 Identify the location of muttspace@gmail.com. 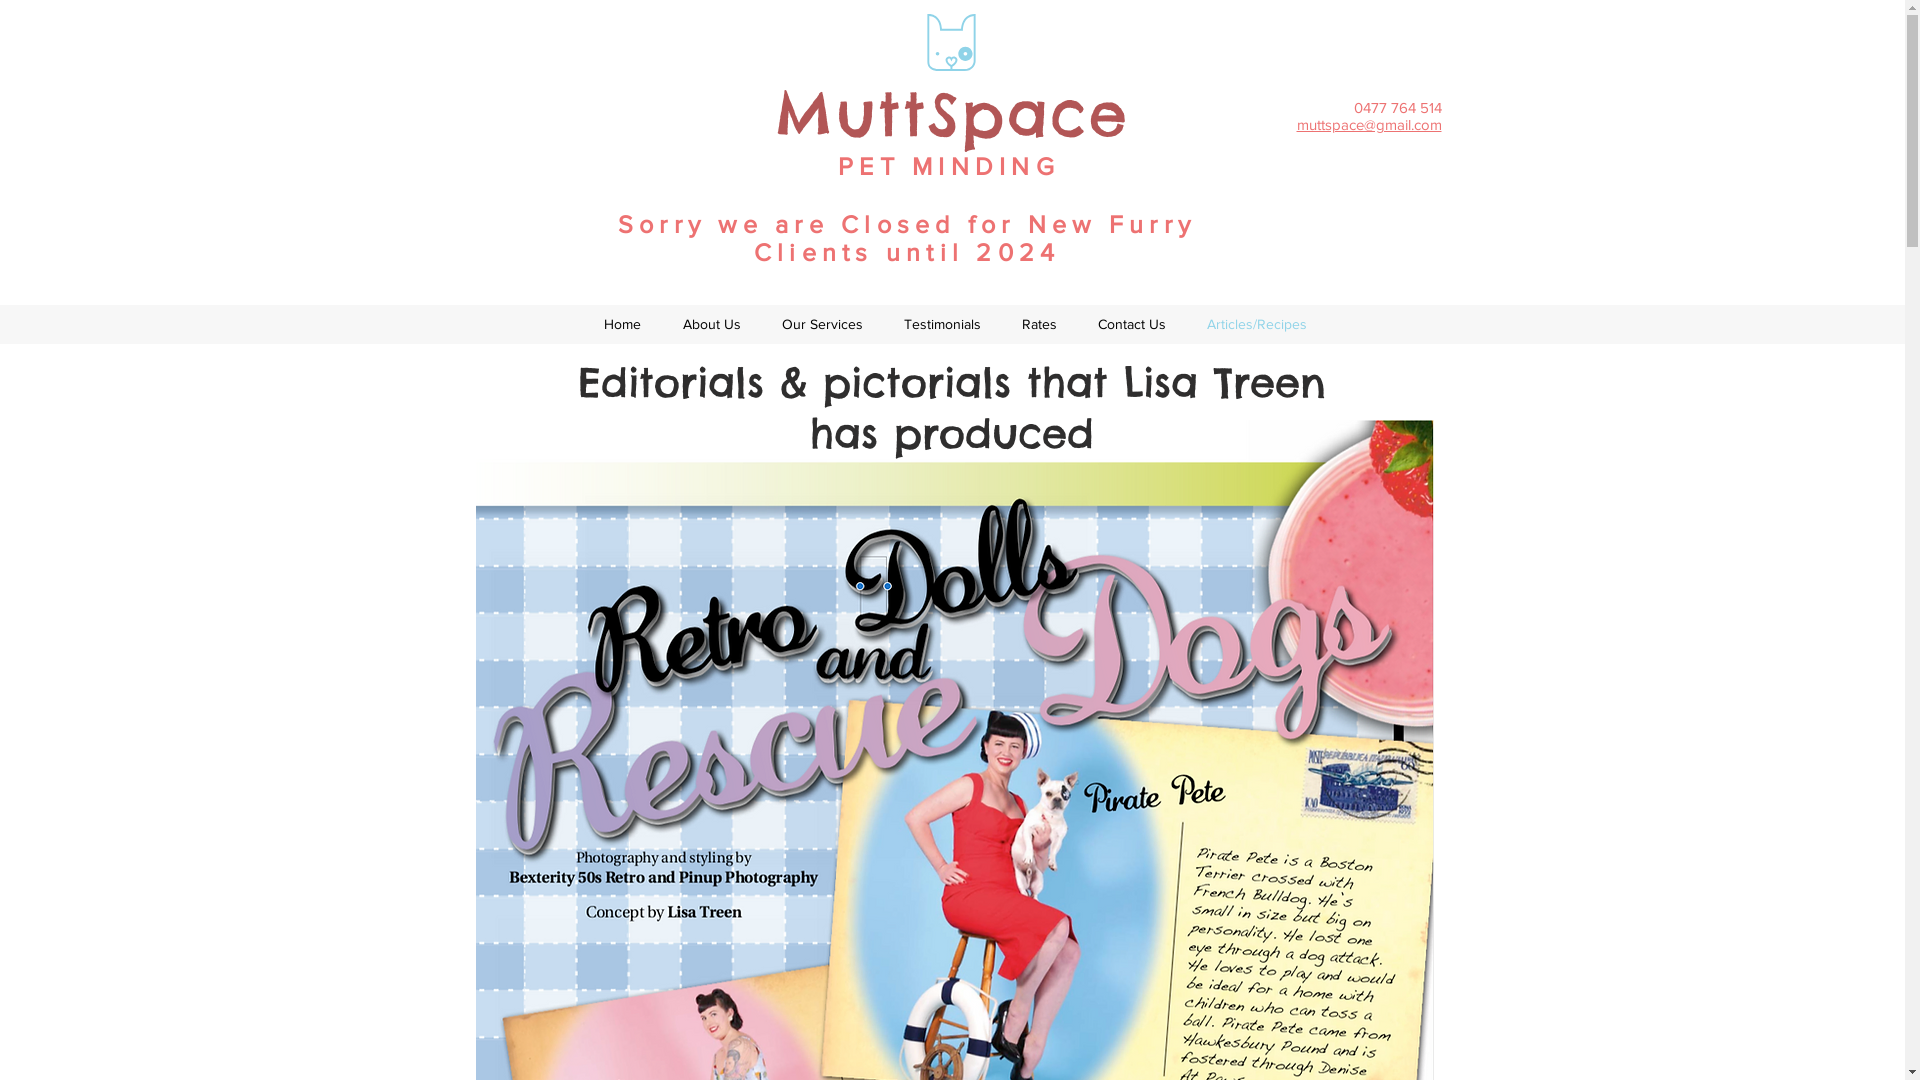
(1368, 124).